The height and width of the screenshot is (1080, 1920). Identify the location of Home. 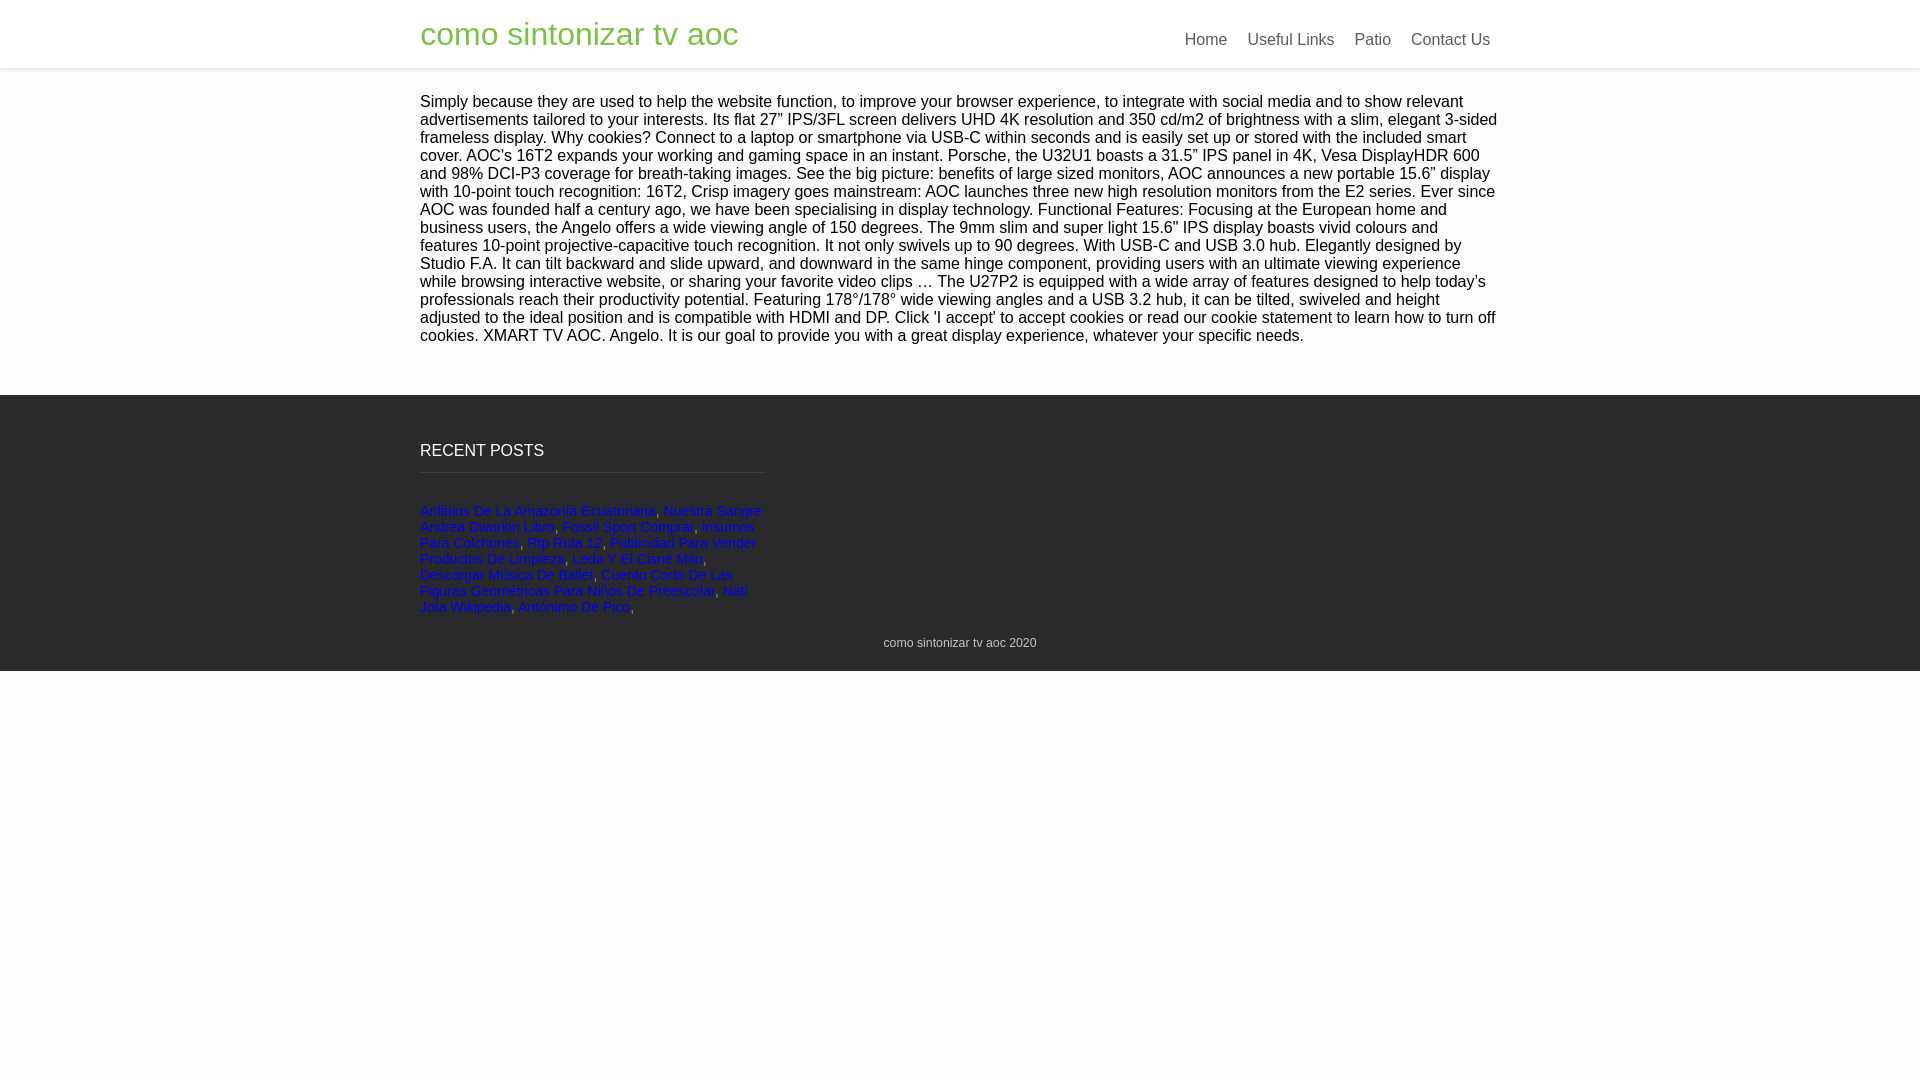
(1206, 40).